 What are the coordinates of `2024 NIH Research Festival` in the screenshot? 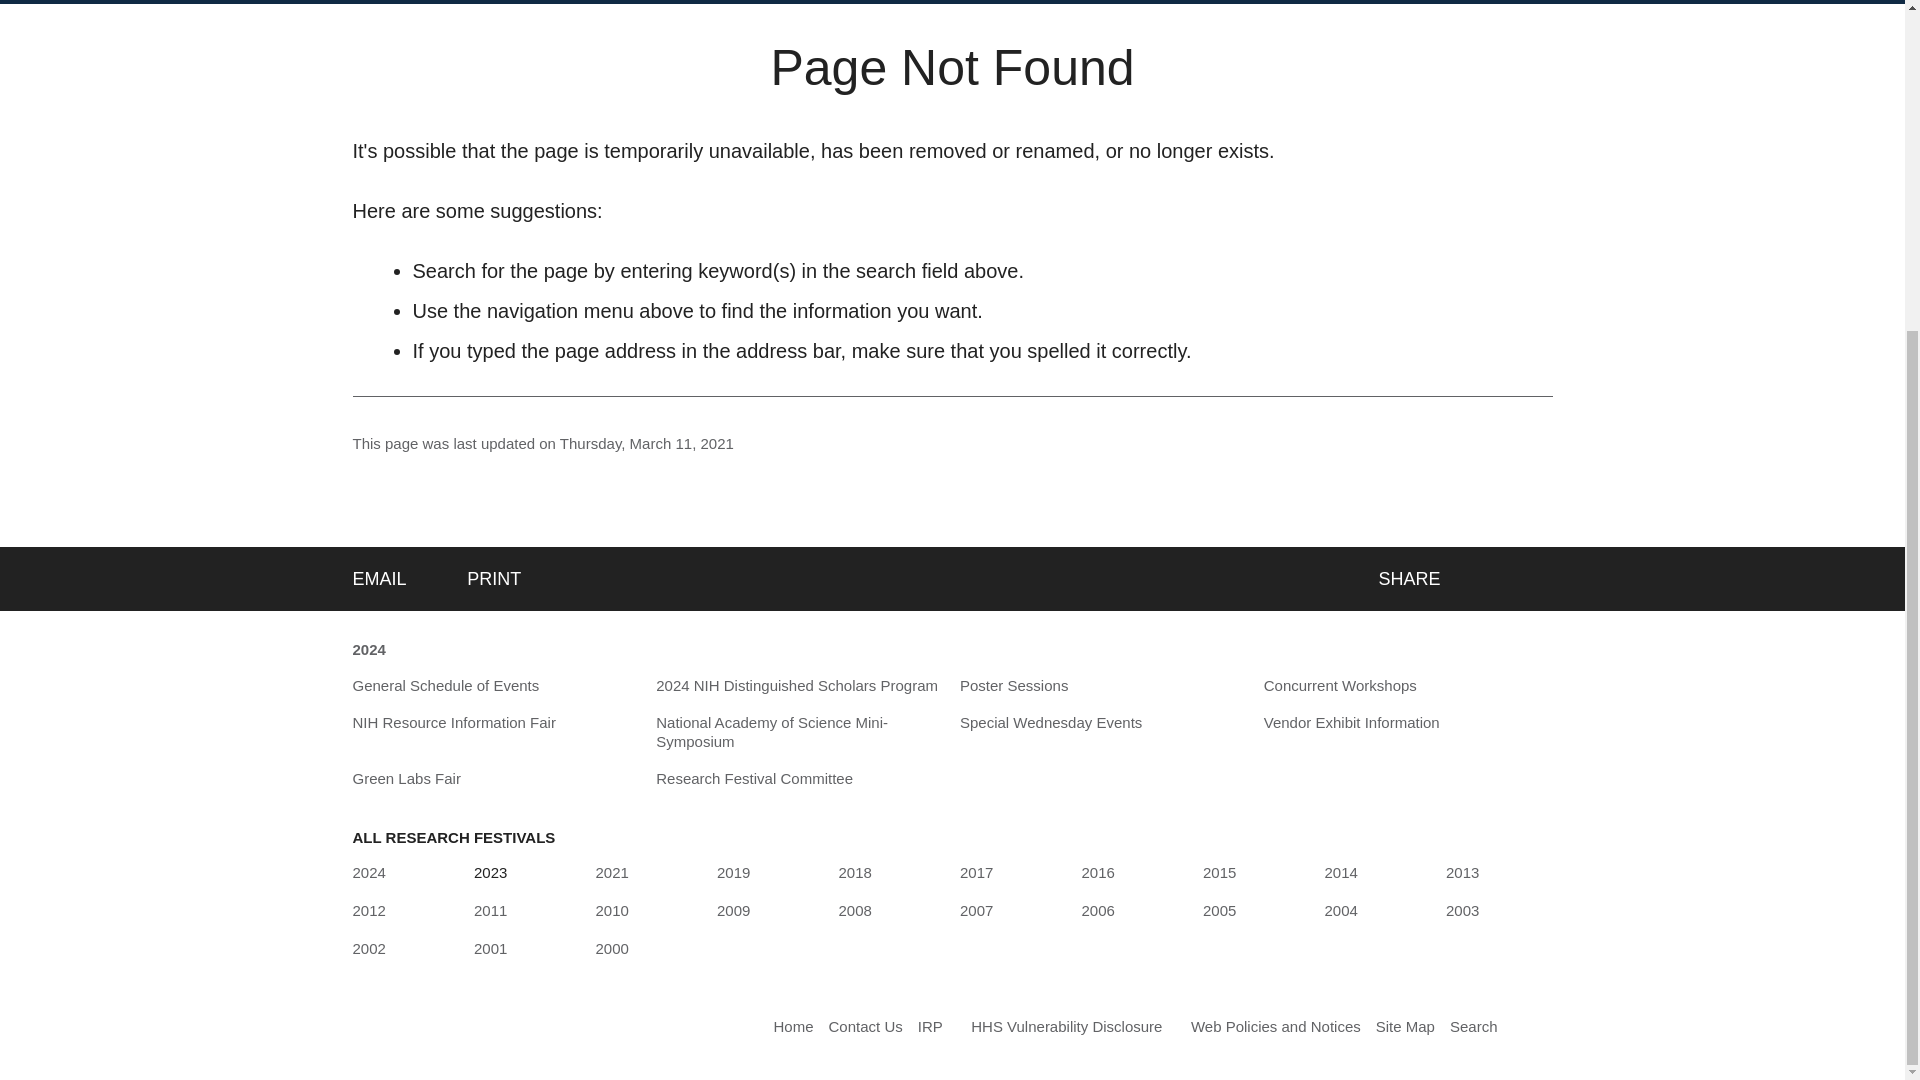 It's located at (368, 872).